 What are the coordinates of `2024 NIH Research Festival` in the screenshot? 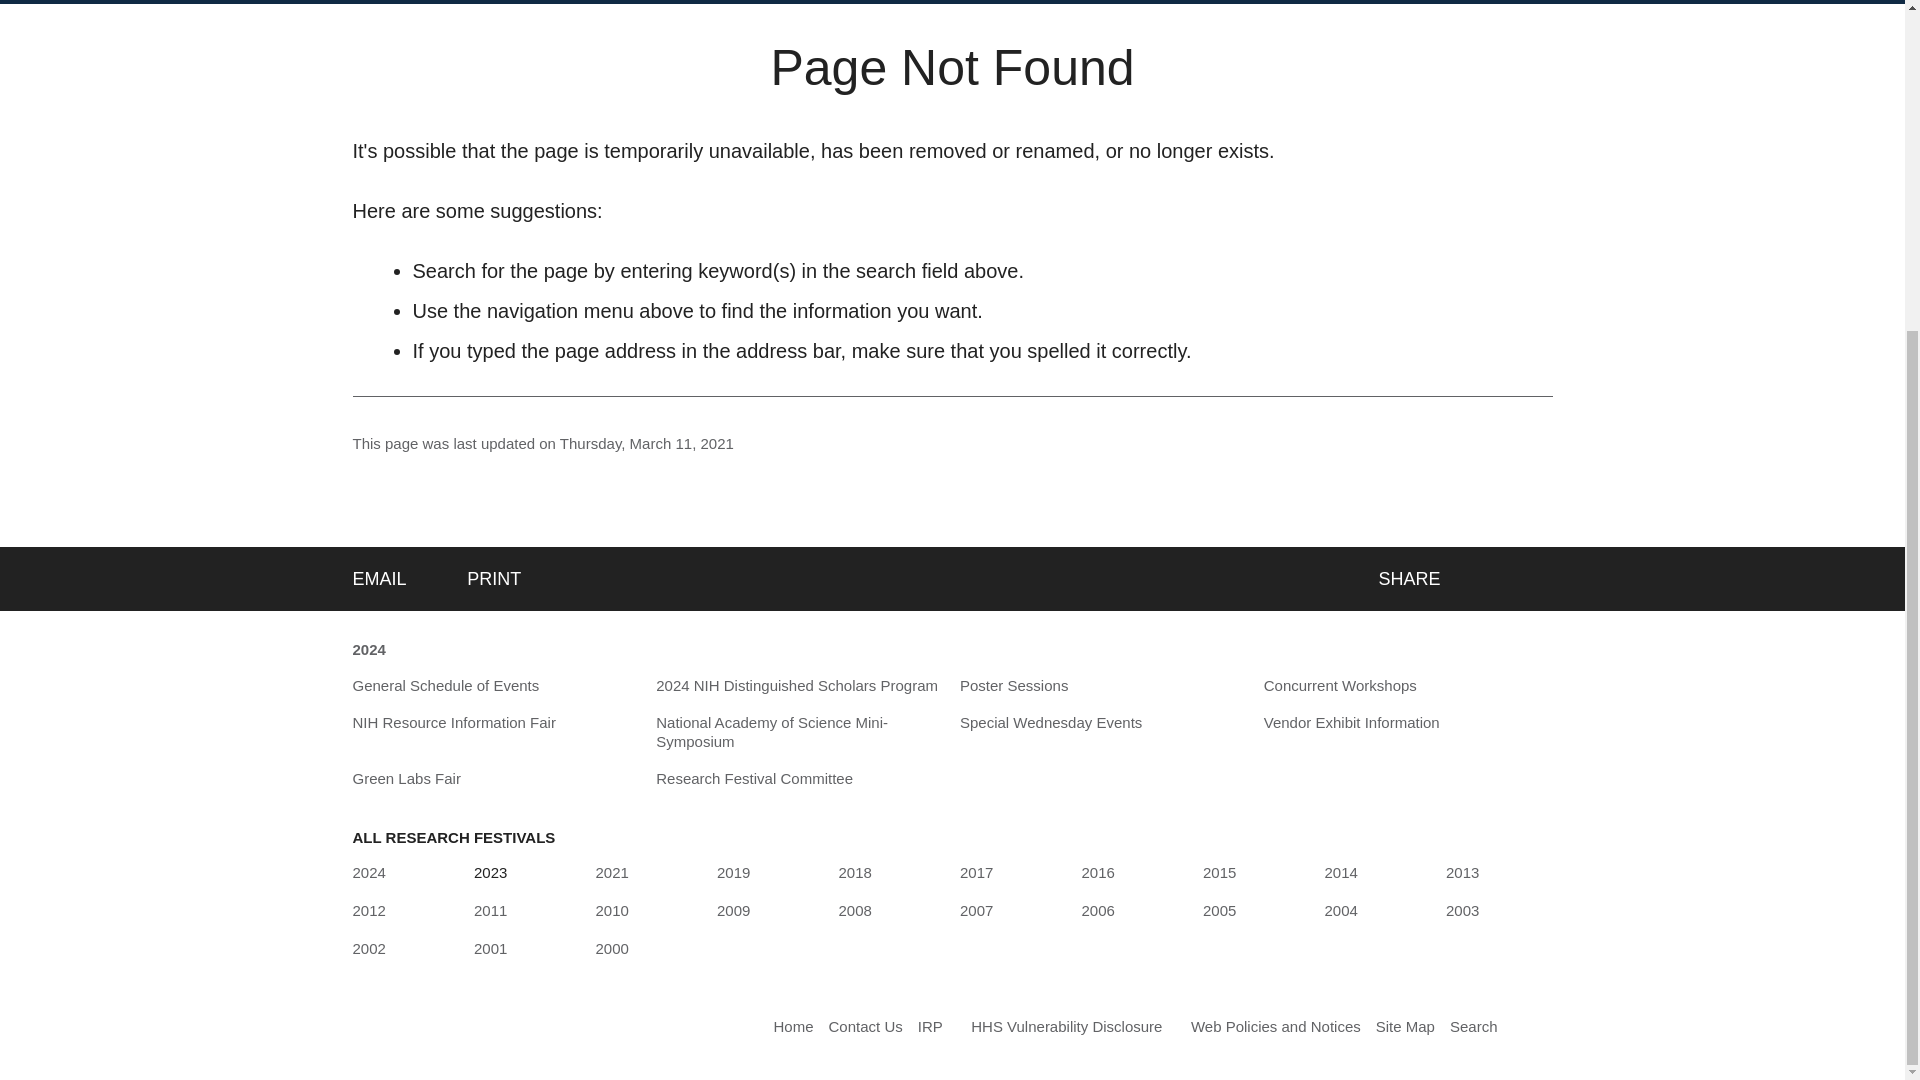 It's located at (368, 872).